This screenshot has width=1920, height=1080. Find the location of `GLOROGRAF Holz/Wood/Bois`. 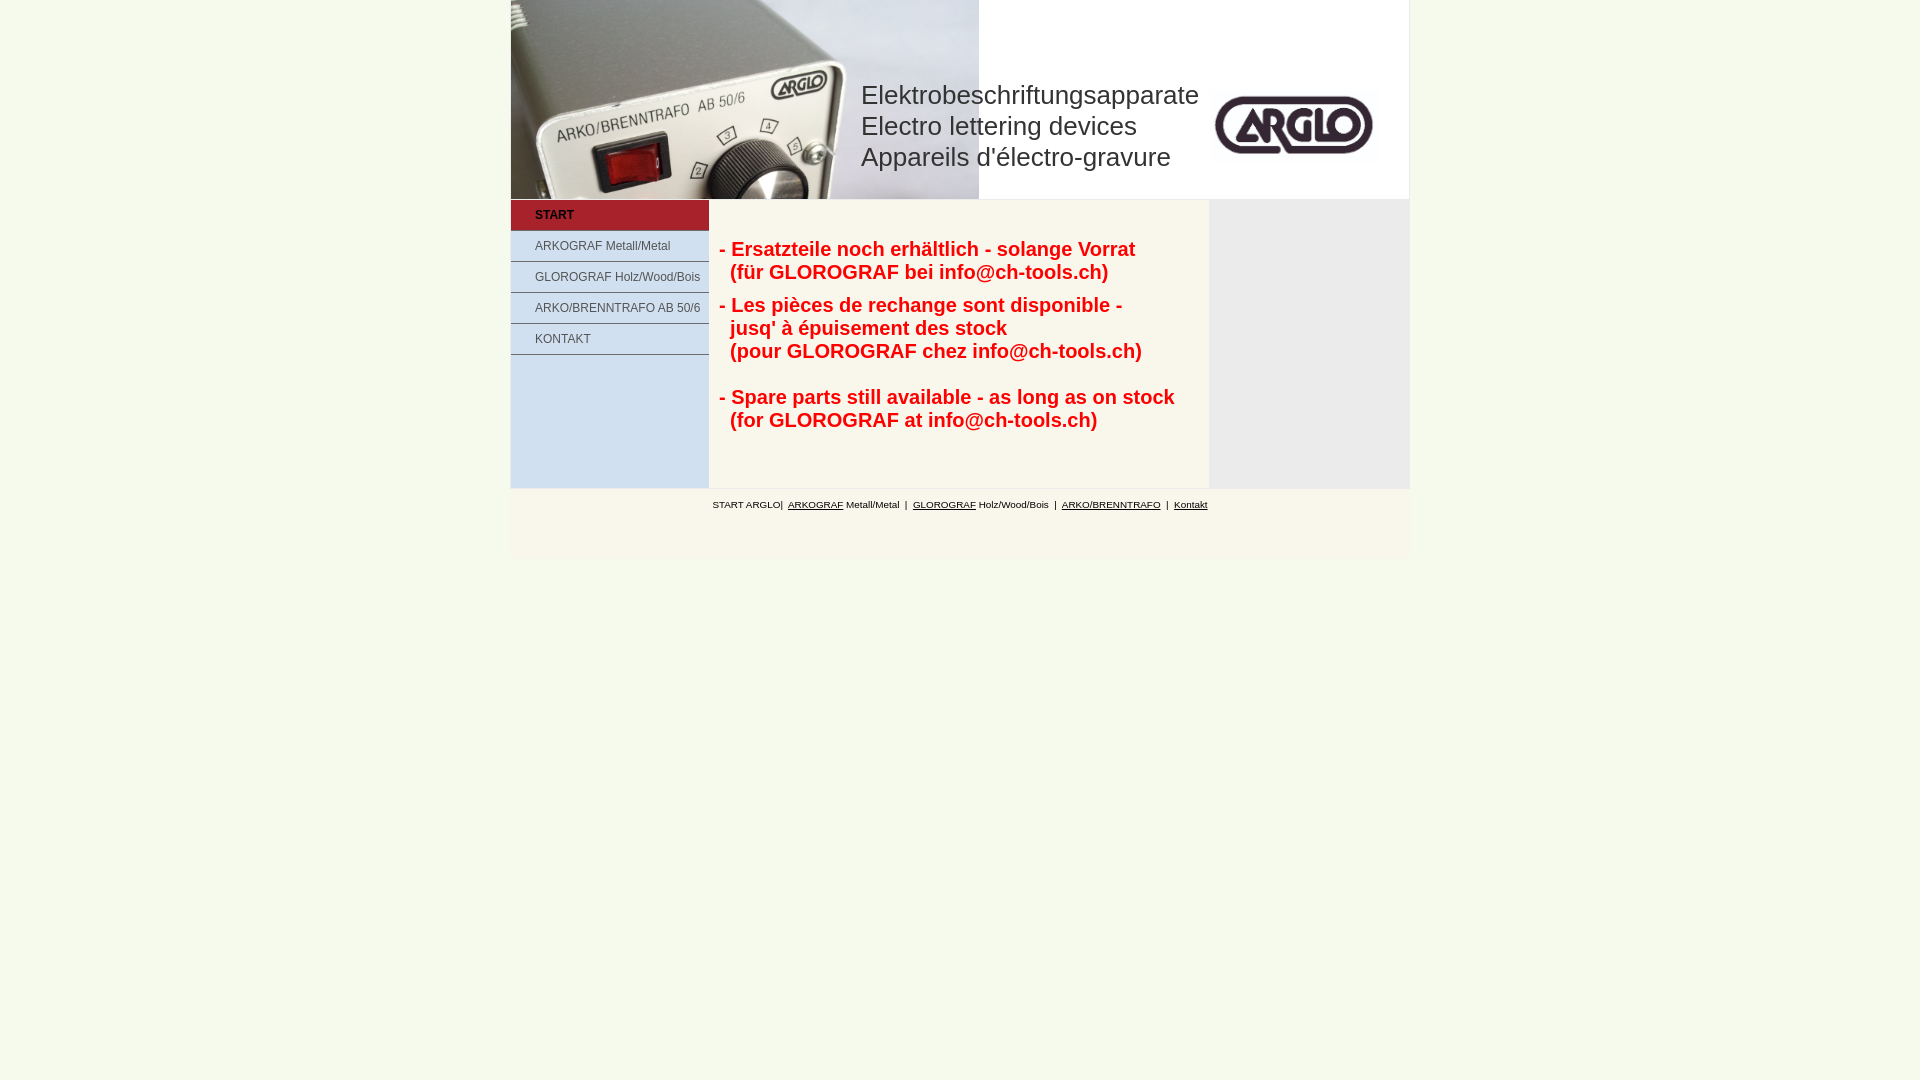

GLOROGRAF Holz/Wood/Bois is located at coordinates (610, 277).